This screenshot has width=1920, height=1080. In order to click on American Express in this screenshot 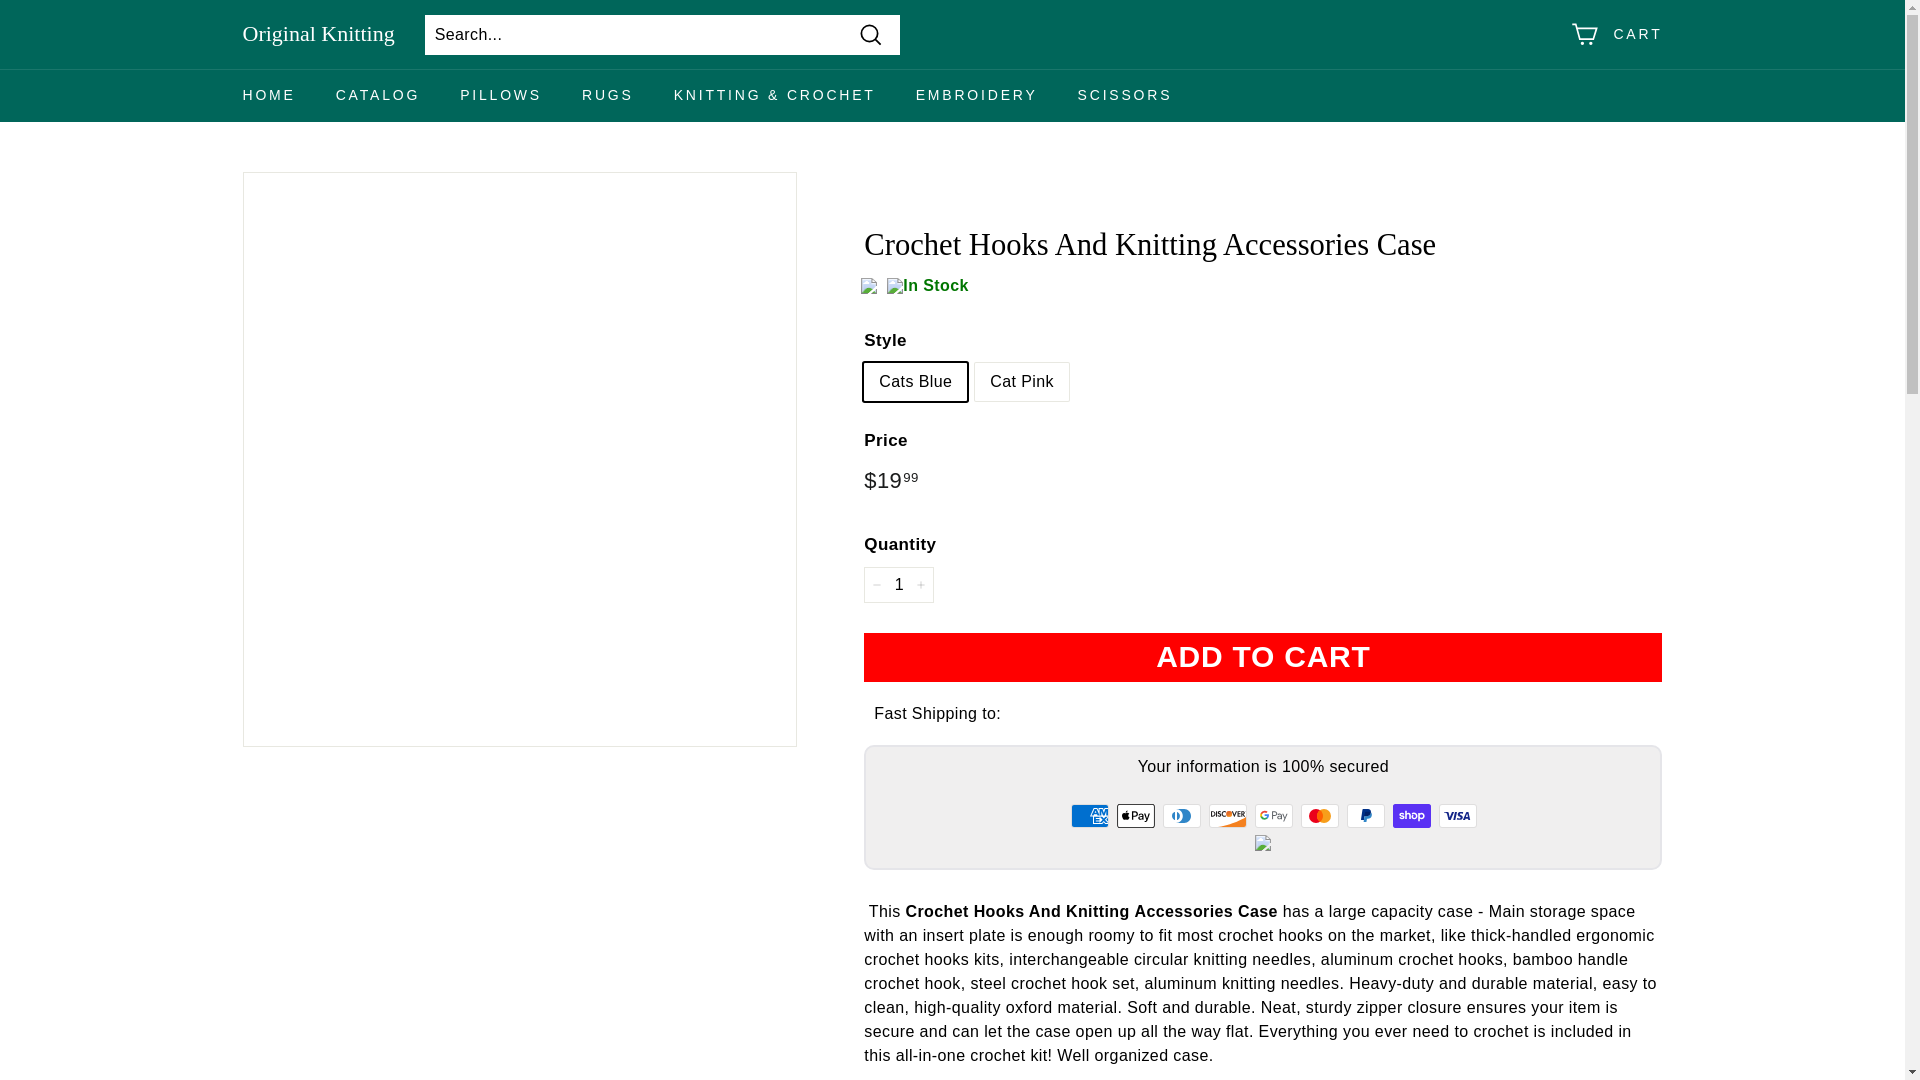, I will do `click(1090, 816)`.